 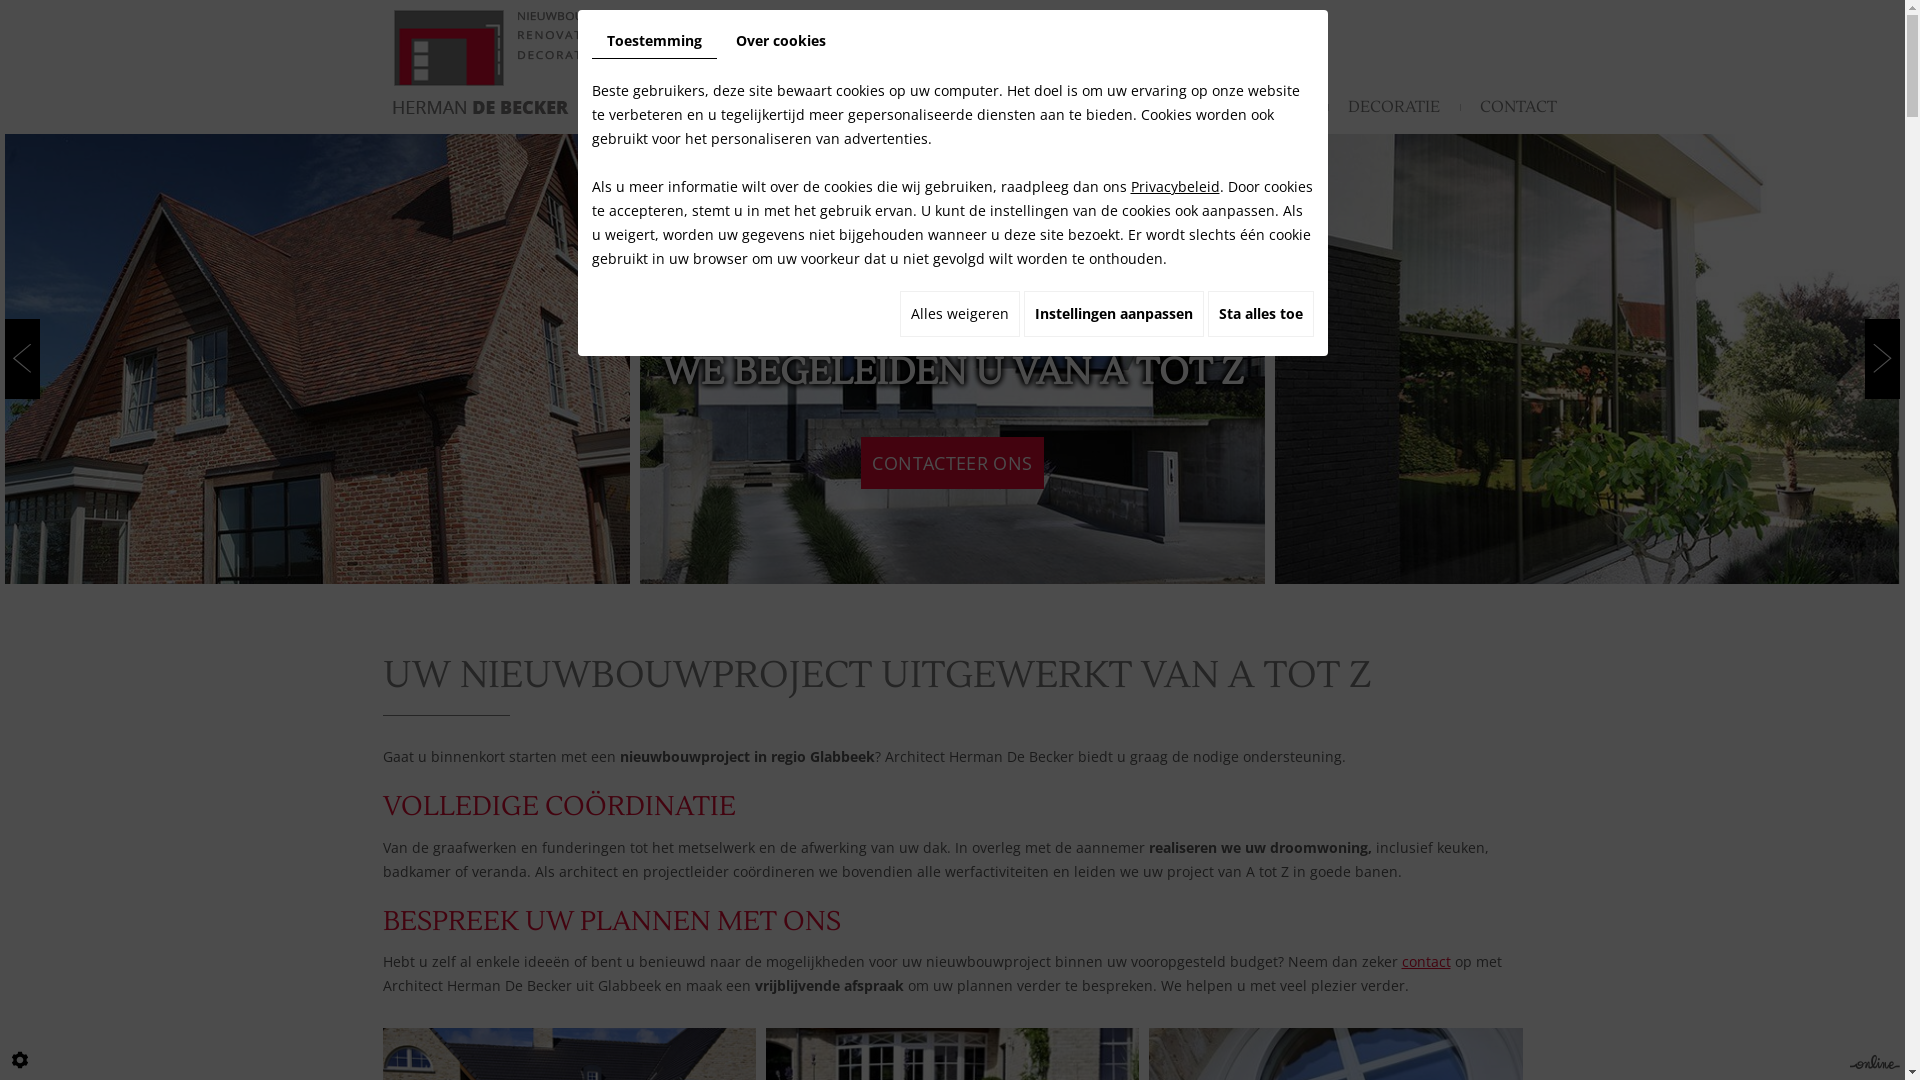 What do you see at coordinates (1518, 107) in the screenshot?
I see `CONTACT` at bounding box center [1518, 107].